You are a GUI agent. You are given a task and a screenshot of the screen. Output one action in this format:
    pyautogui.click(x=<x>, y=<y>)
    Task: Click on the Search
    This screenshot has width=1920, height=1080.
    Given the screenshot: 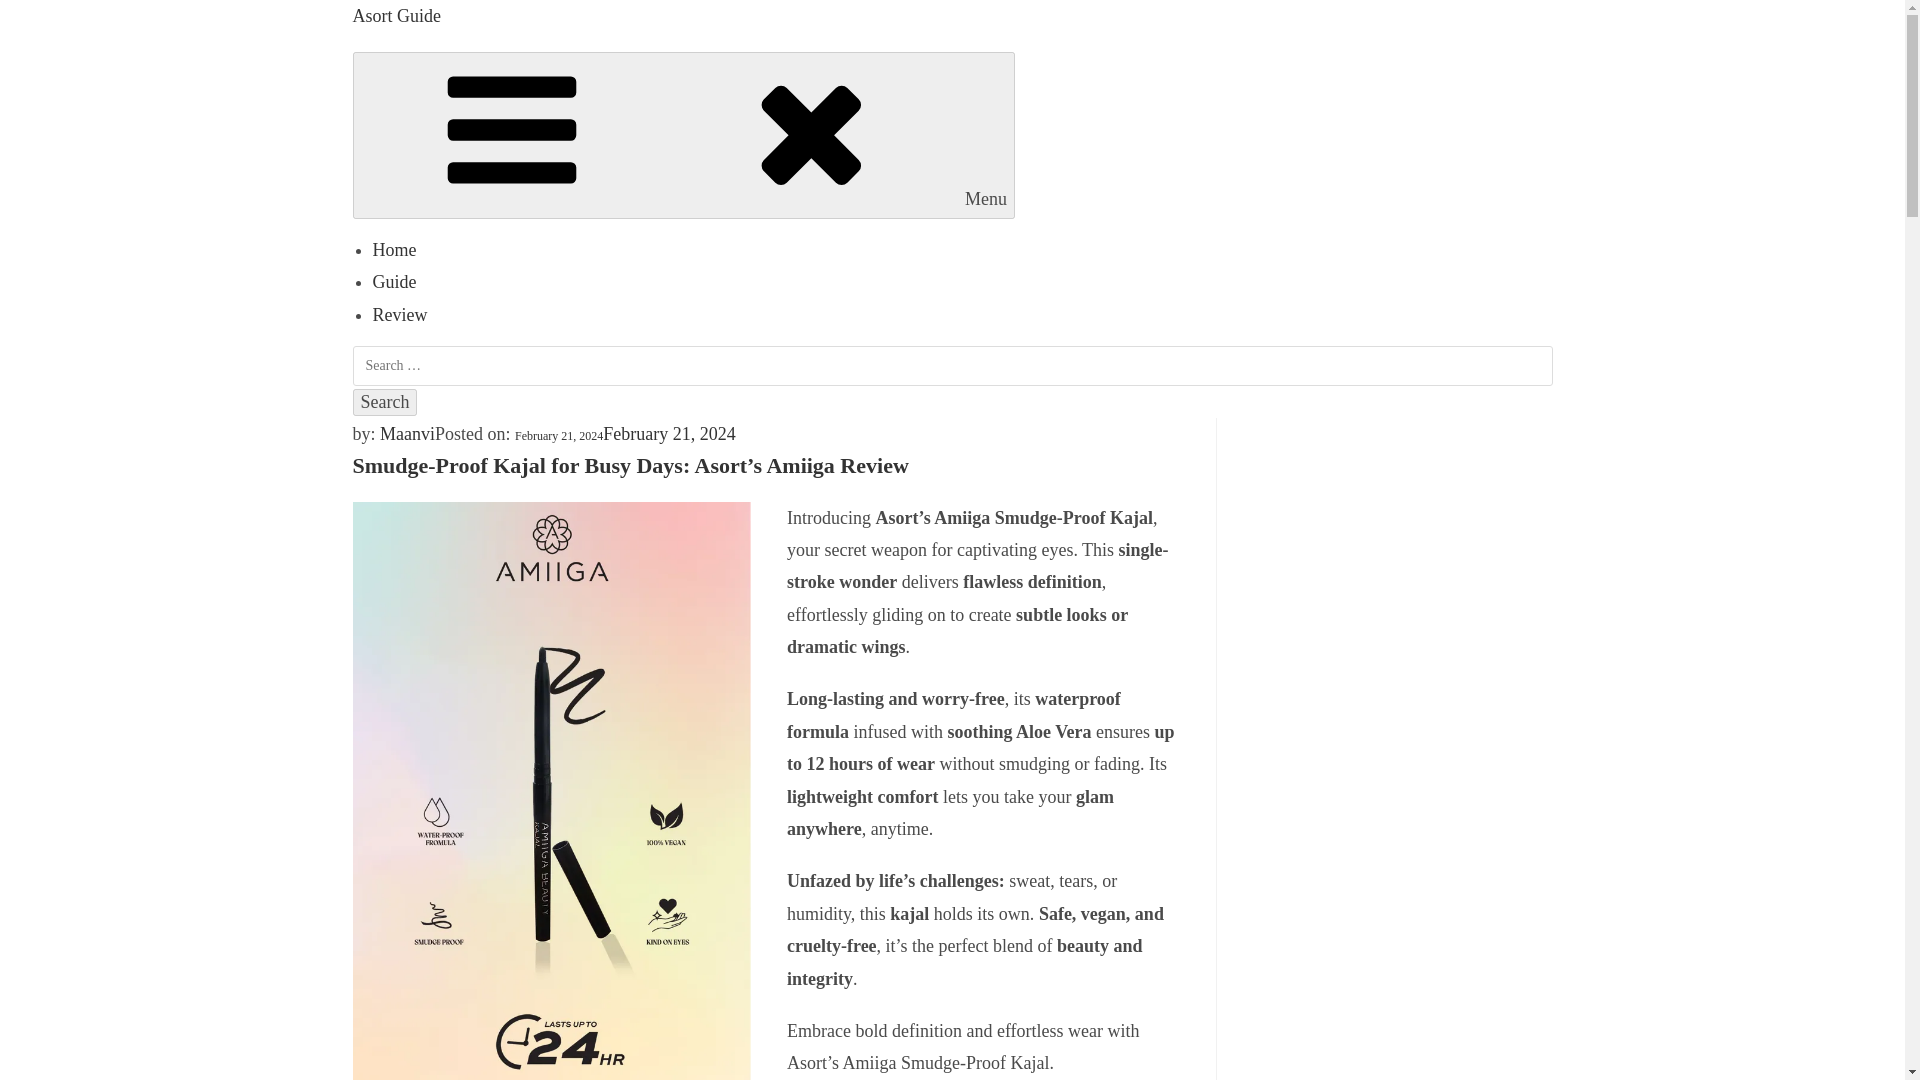 What is the action you would take?
    pyautogui.click(x=384, y=402)
    